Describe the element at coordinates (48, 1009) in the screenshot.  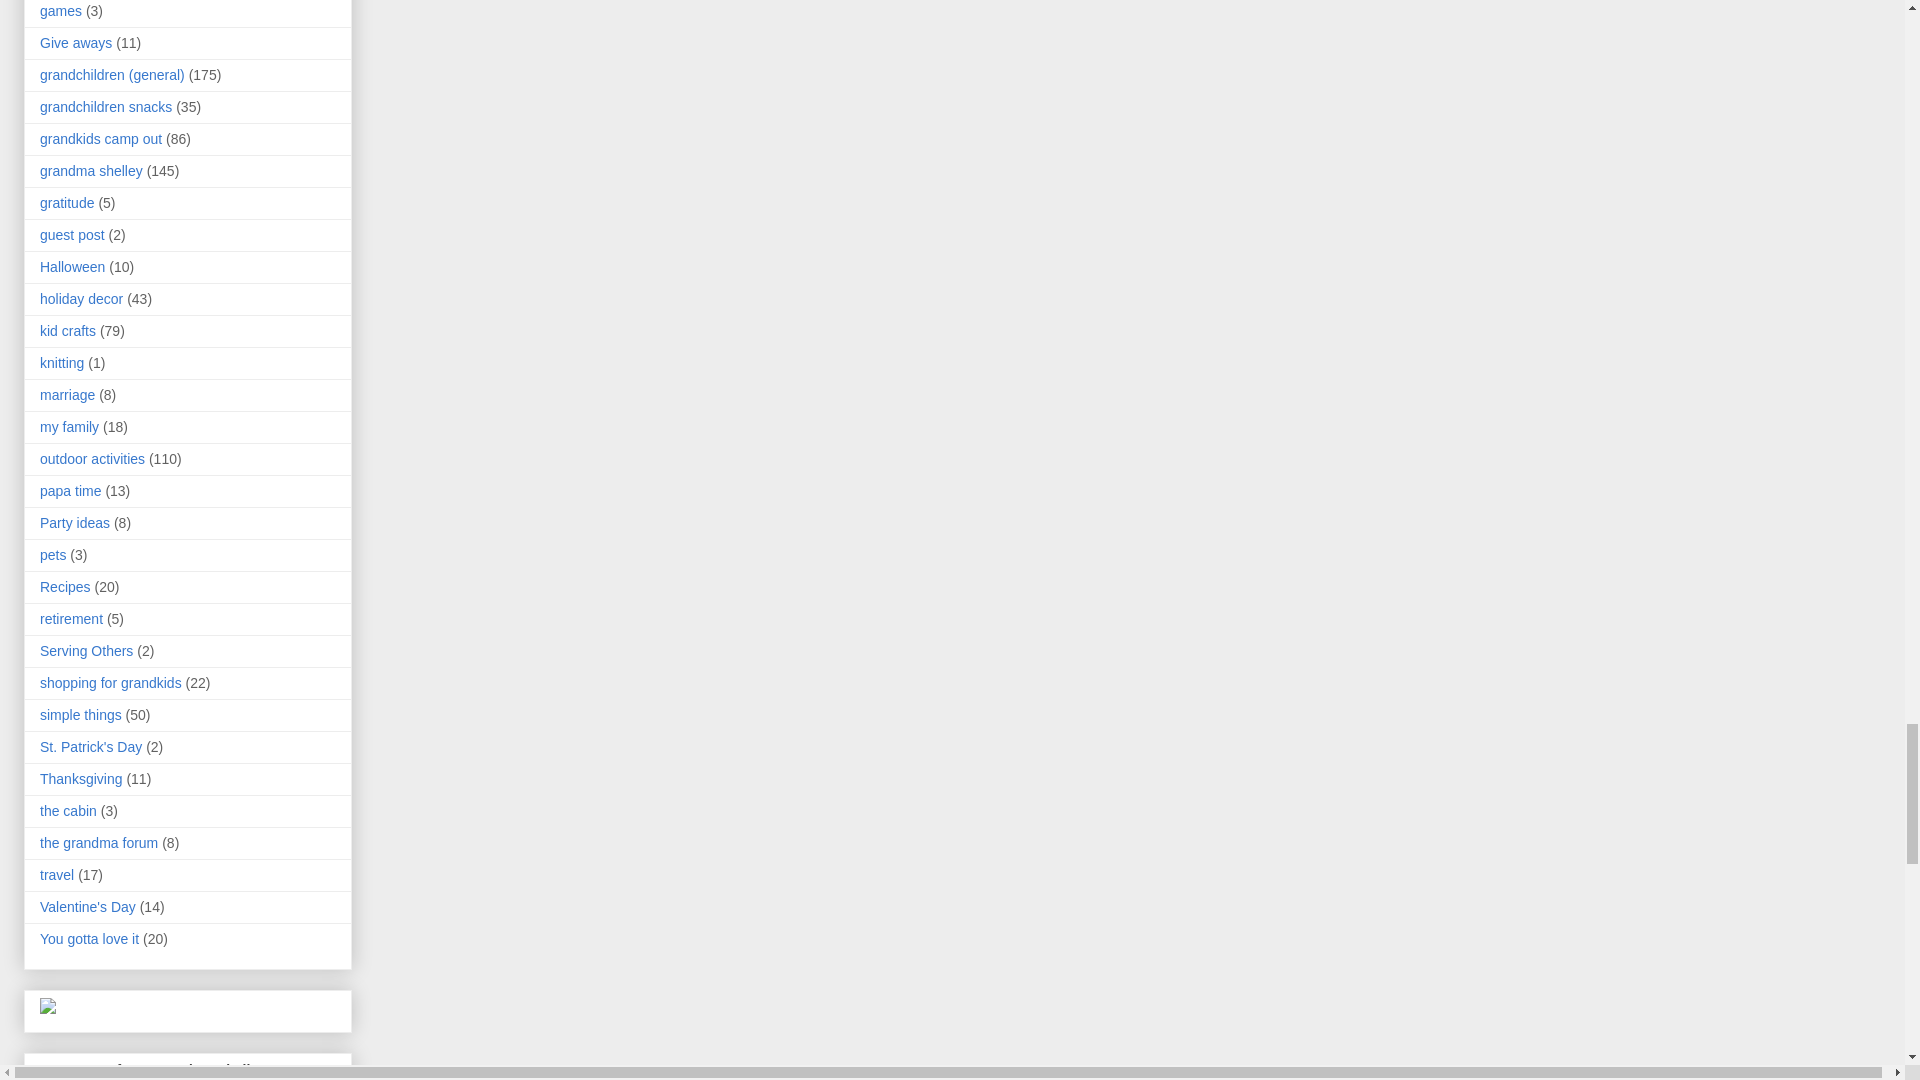
I see `SugarDoodle.net` at that location.